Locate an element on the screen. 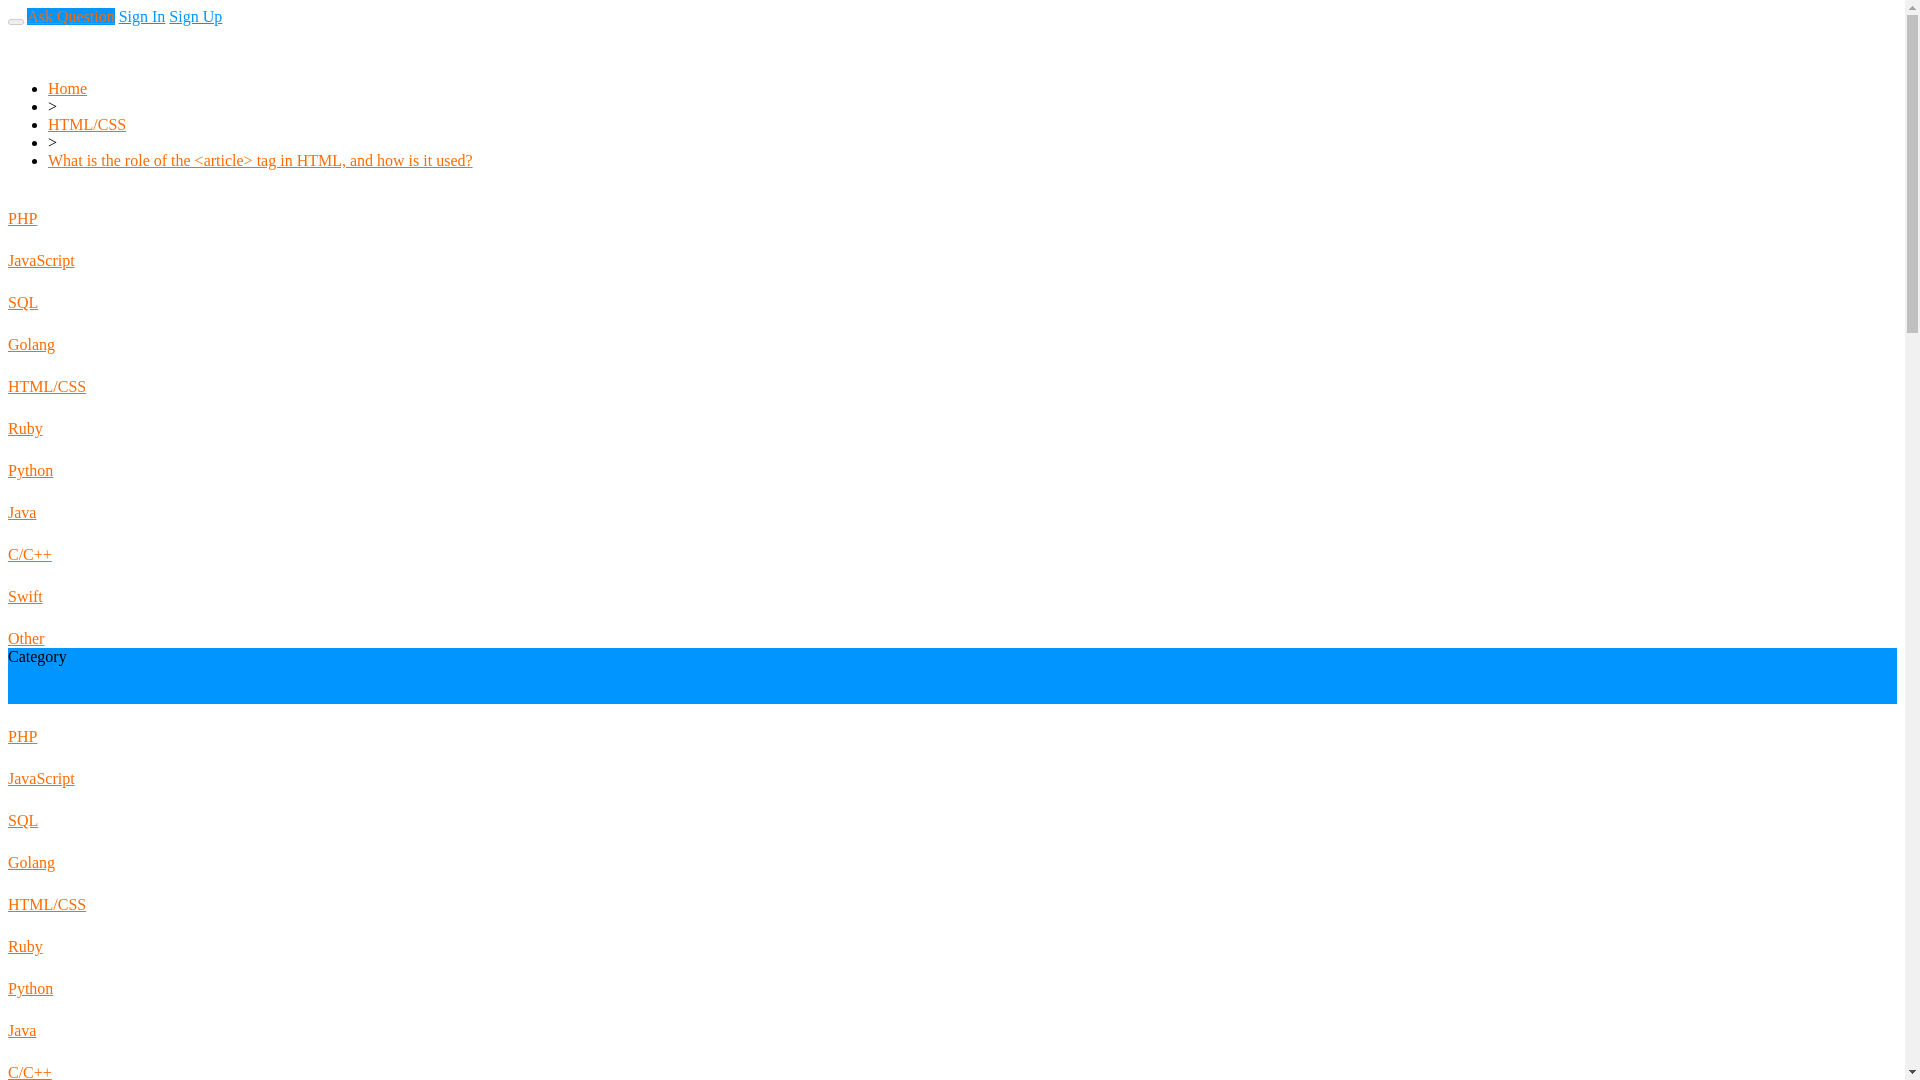 The height and width of the screenshot is (1080, 1920). Sign In is located at coordinates (142, 16).